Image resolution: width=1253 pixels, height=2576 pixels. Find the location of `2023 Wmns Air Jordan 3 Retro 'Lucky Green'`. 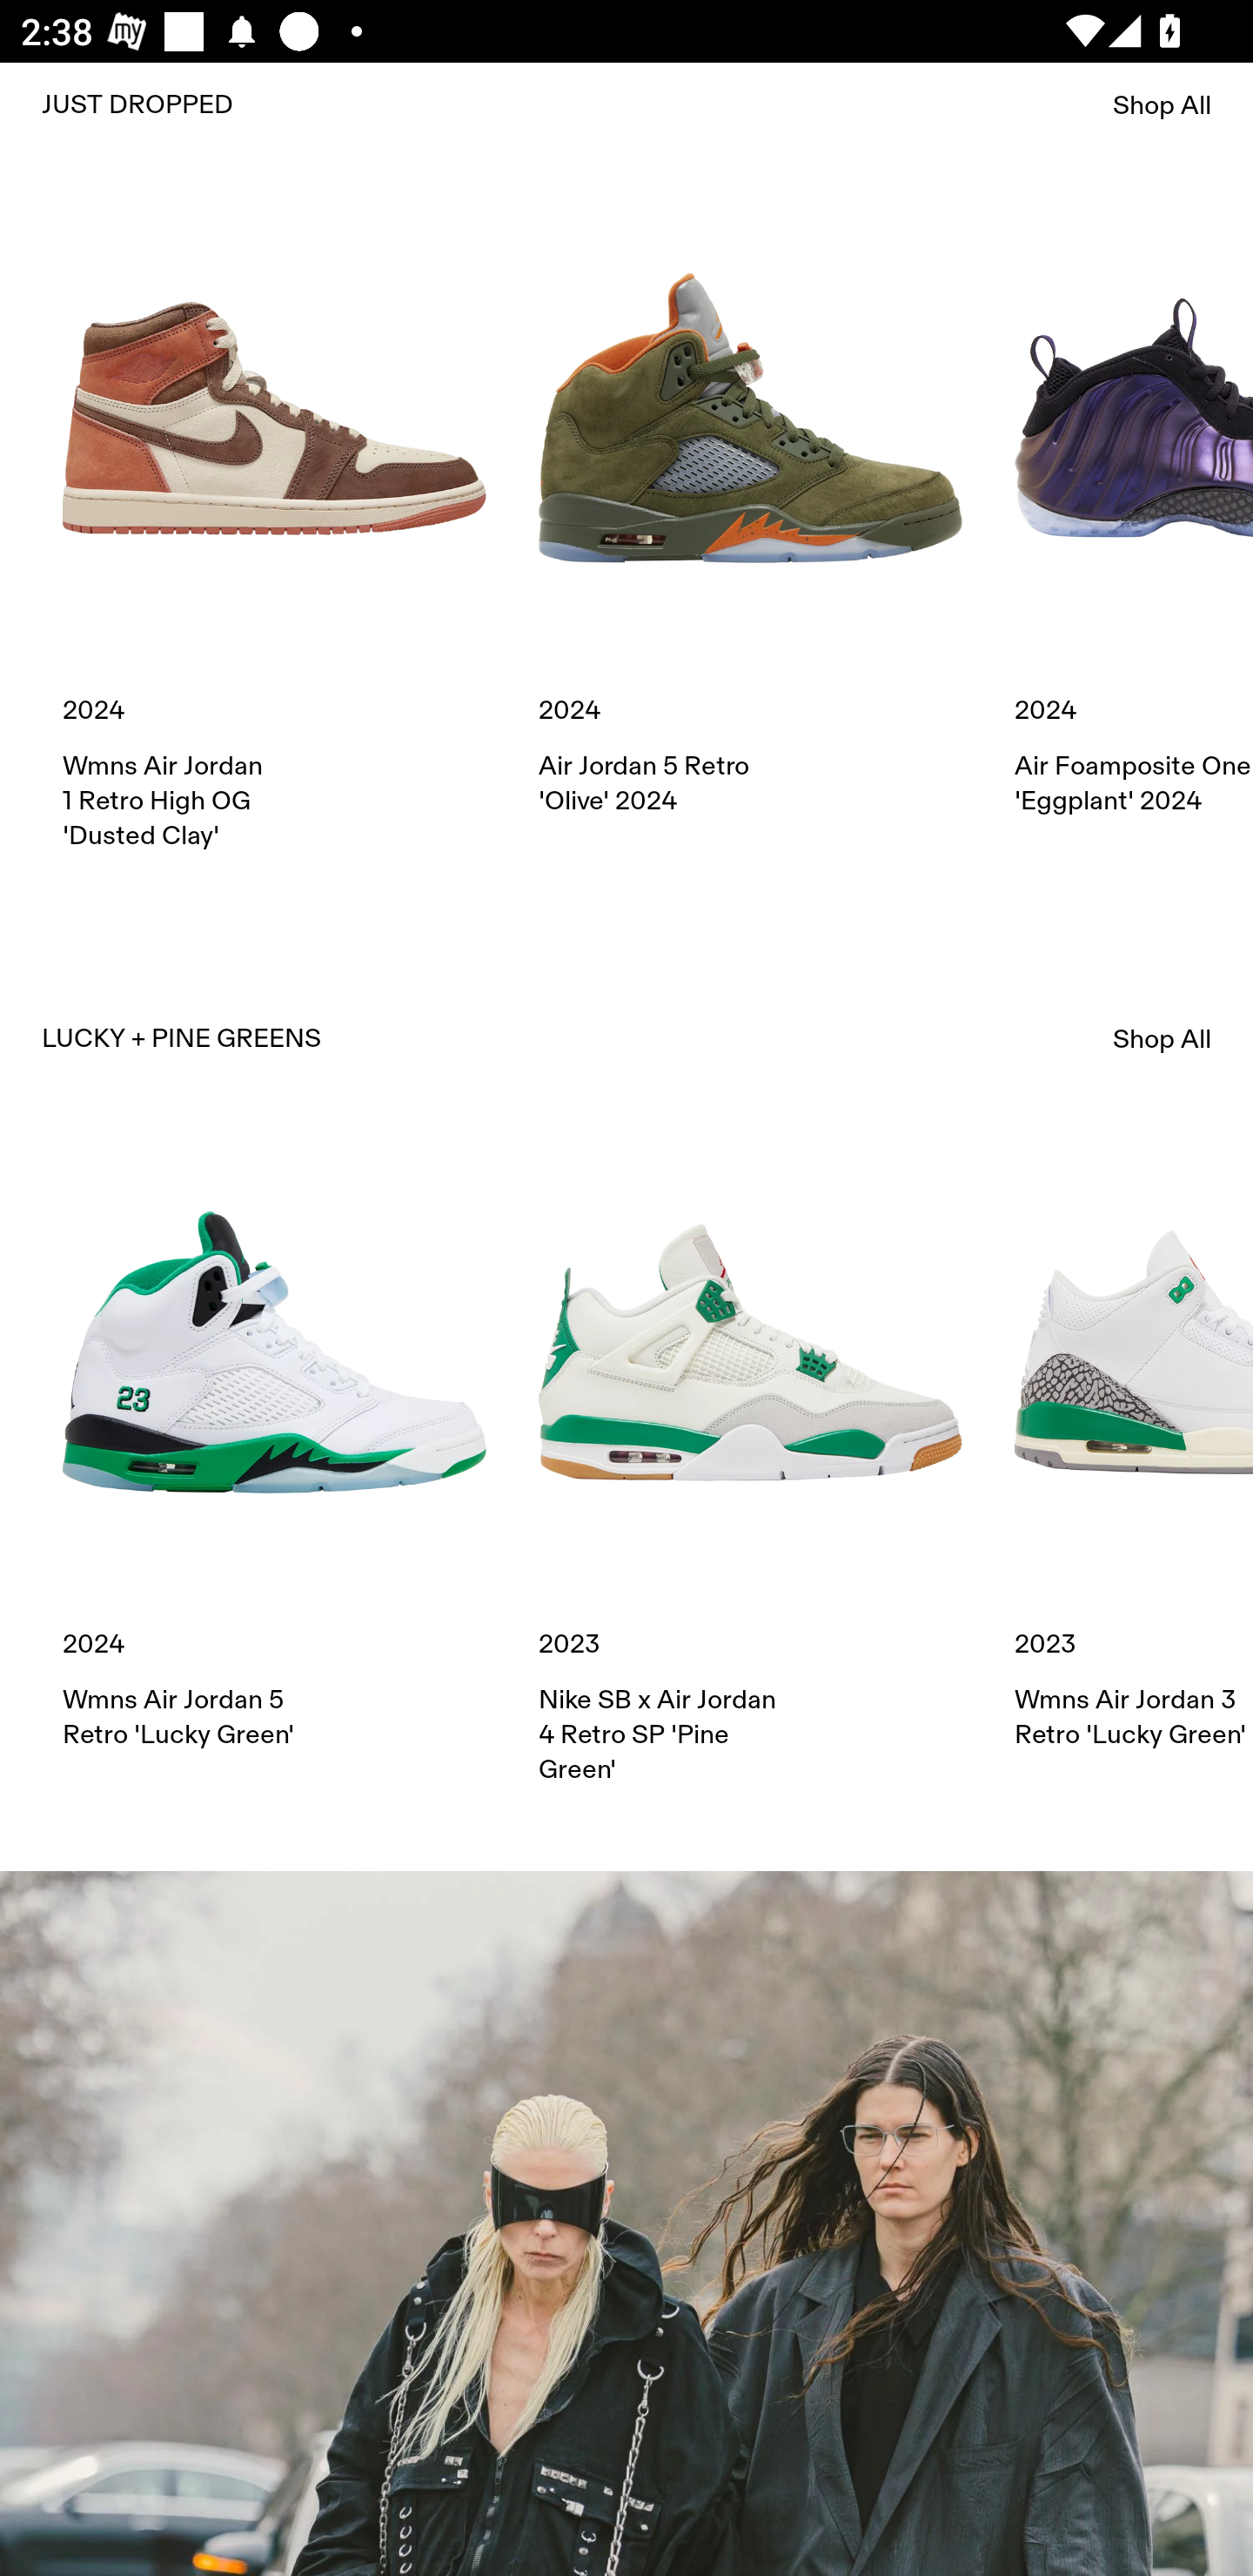

2023 Wmns Air Jordan 3 Retro 'Lucky Green' is located at coordinates (1134, 1446).